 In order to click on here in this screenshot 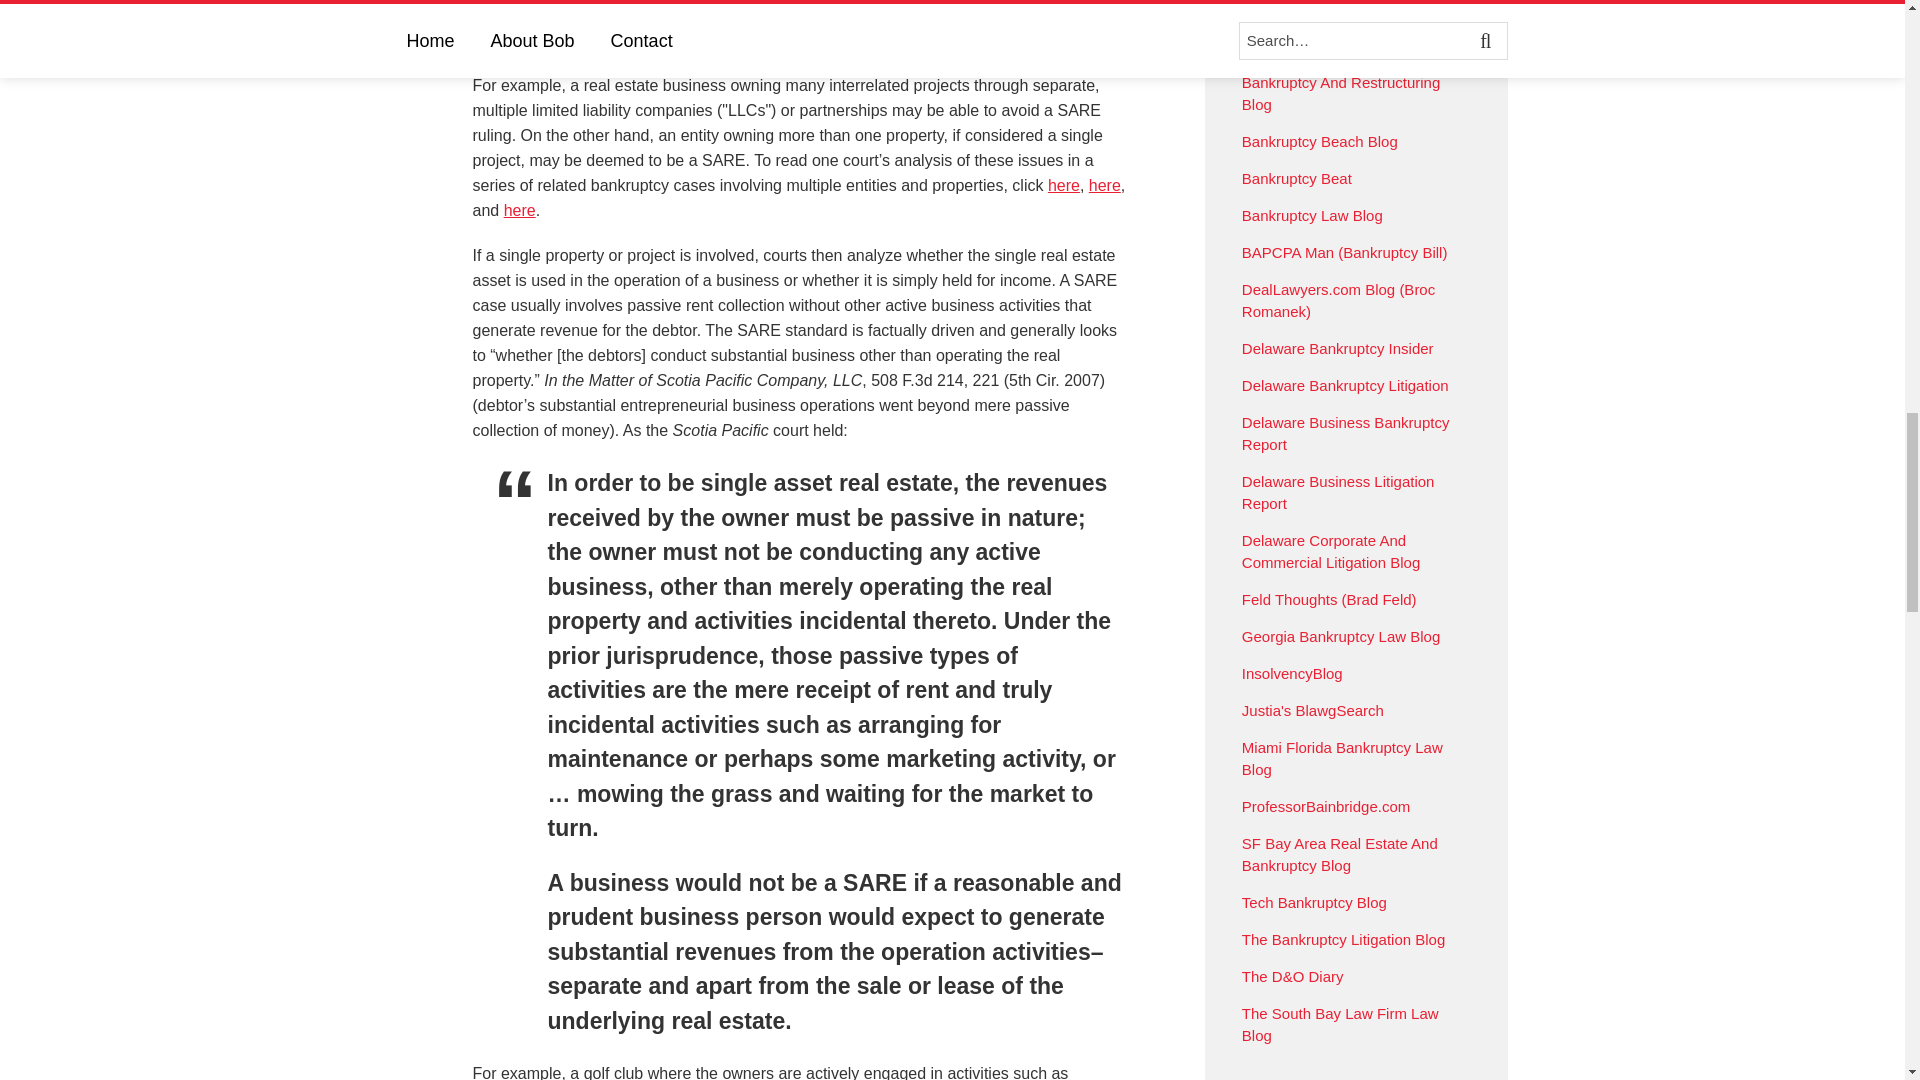, I will do `click(1104, 186)`.